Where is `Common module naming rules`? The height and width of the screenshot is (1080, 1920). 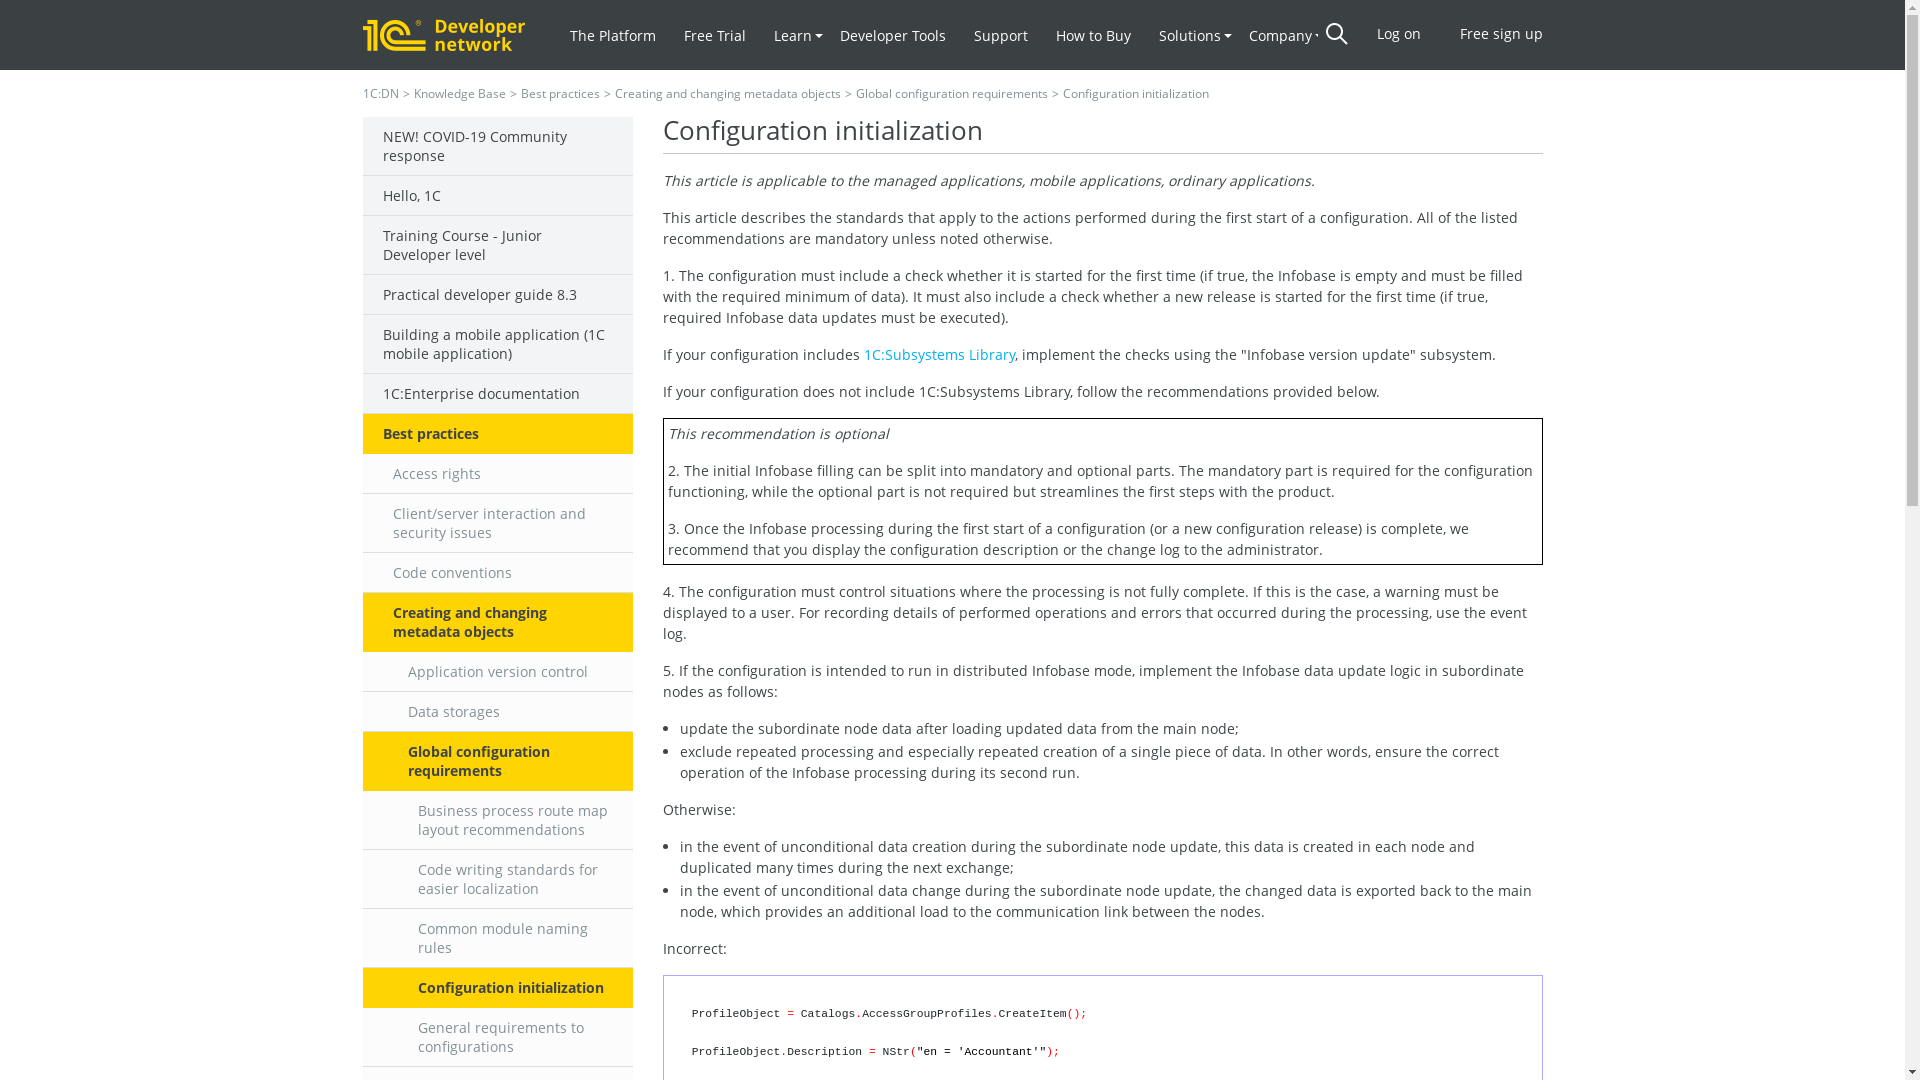 Common module naming rules is located at coordinates (497, 938).